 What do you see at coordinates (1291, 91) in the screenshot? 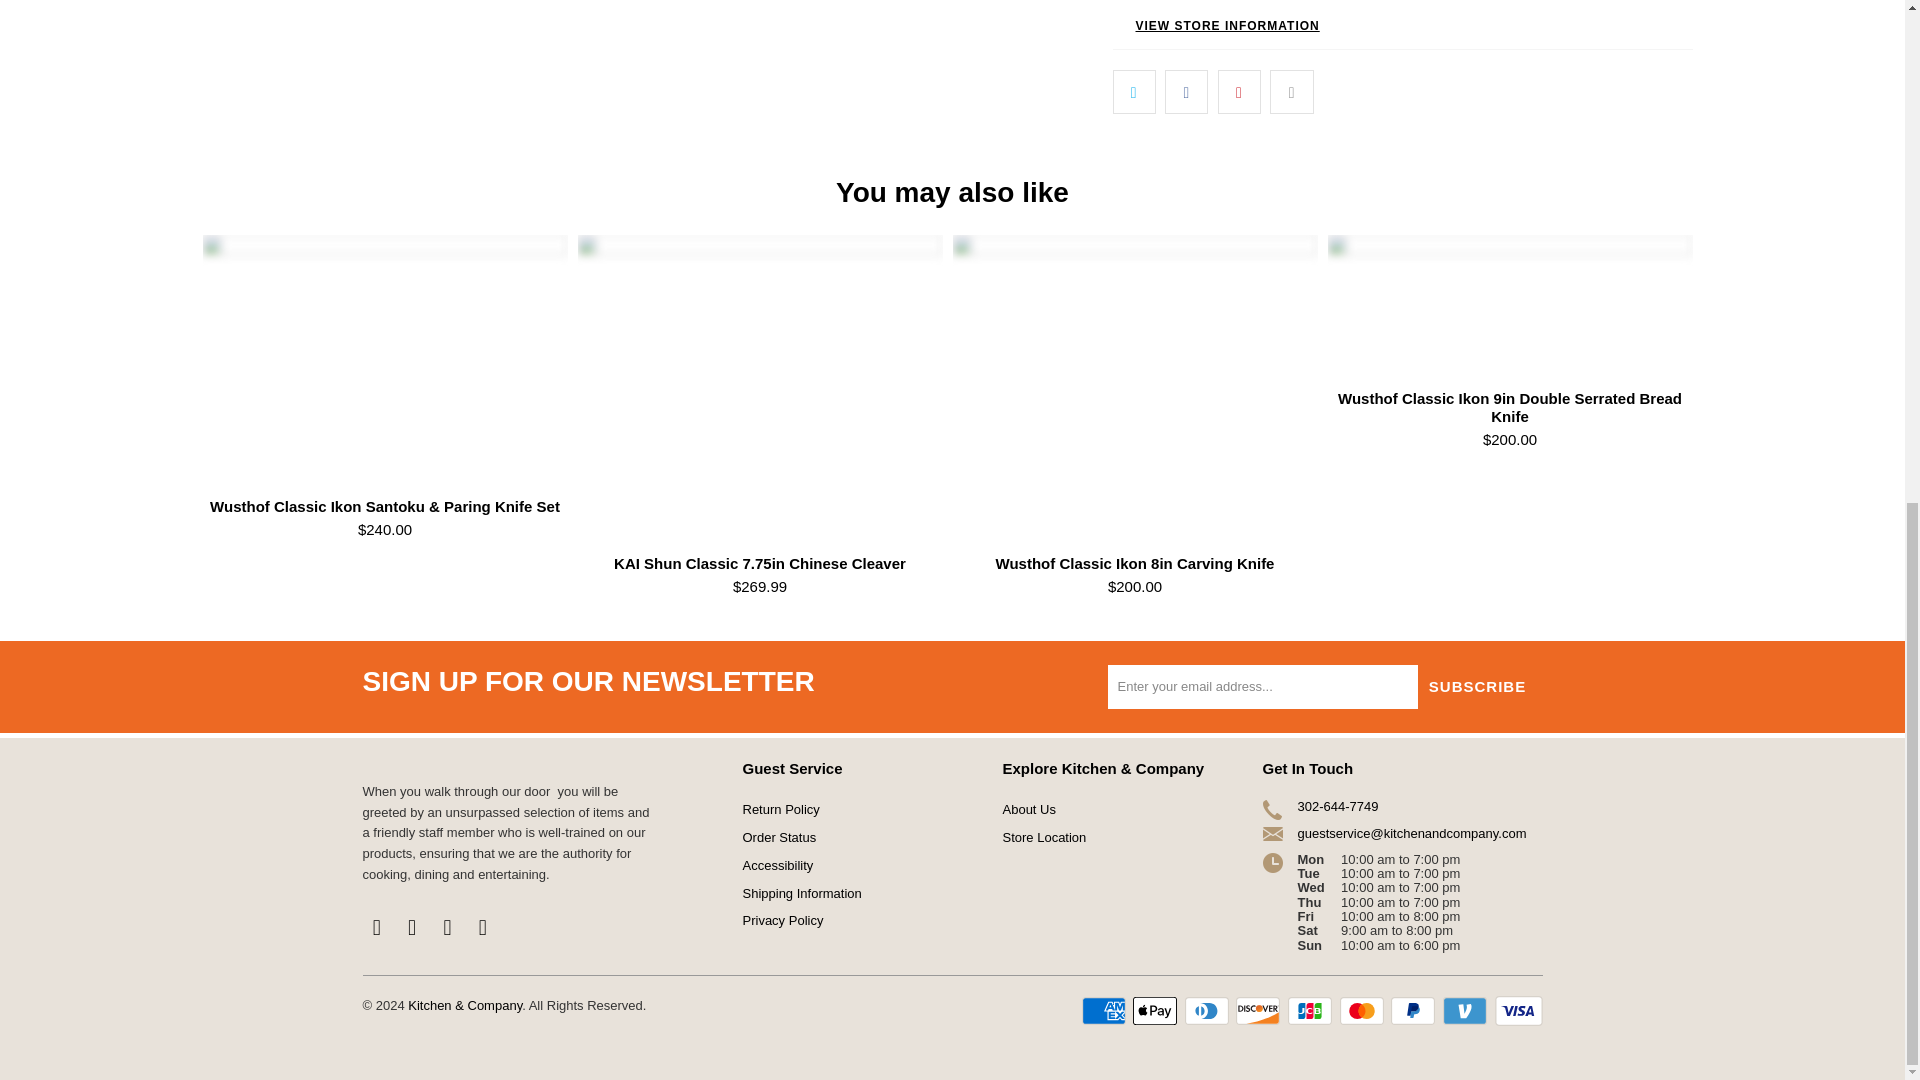
I see `Email this to a friend` at bounding box center [1291, 91].